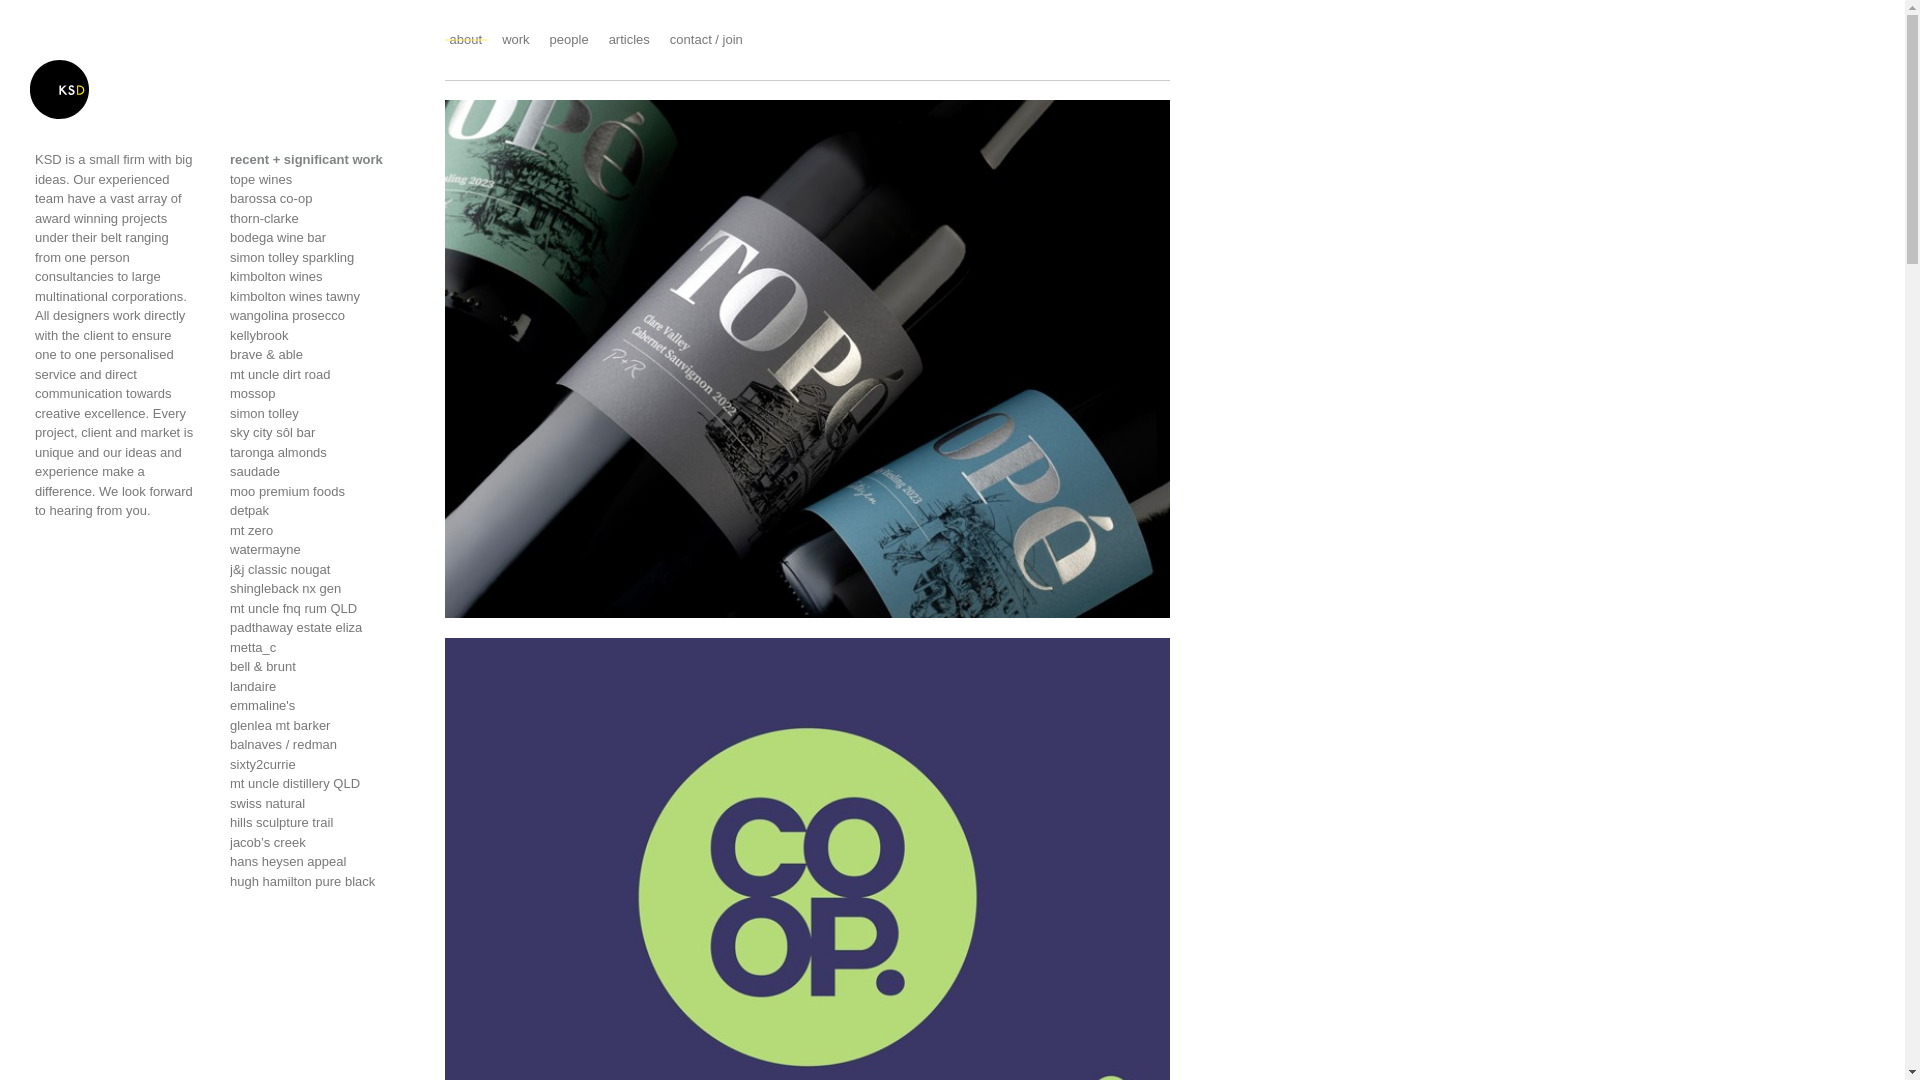 This screenshot has width=1920, height=1080. Describe the element at coordinates (320, 355) in the screenshot. I see `brave & able` at that location.